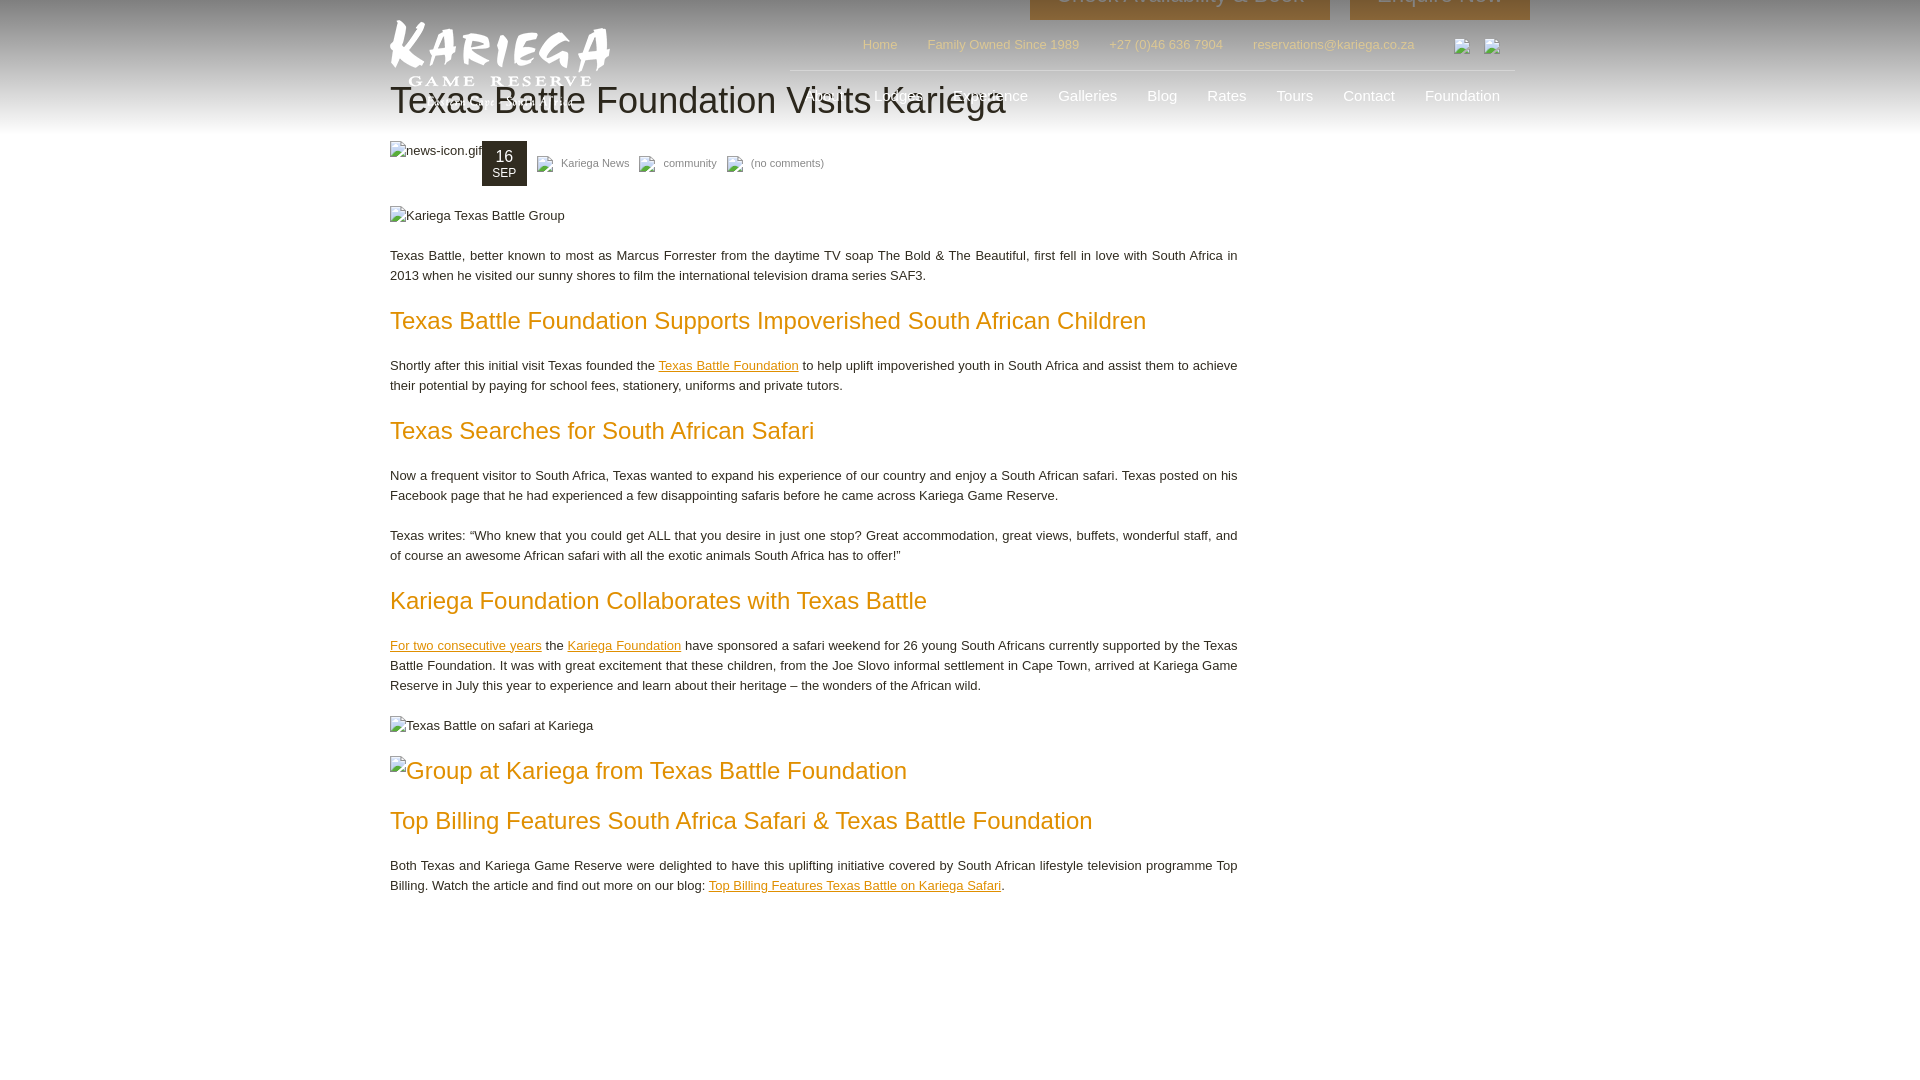  What do you see at coordinates (1087, 96) in the screenshot?
I see `Galleries` at bounding box center [1087, 96].